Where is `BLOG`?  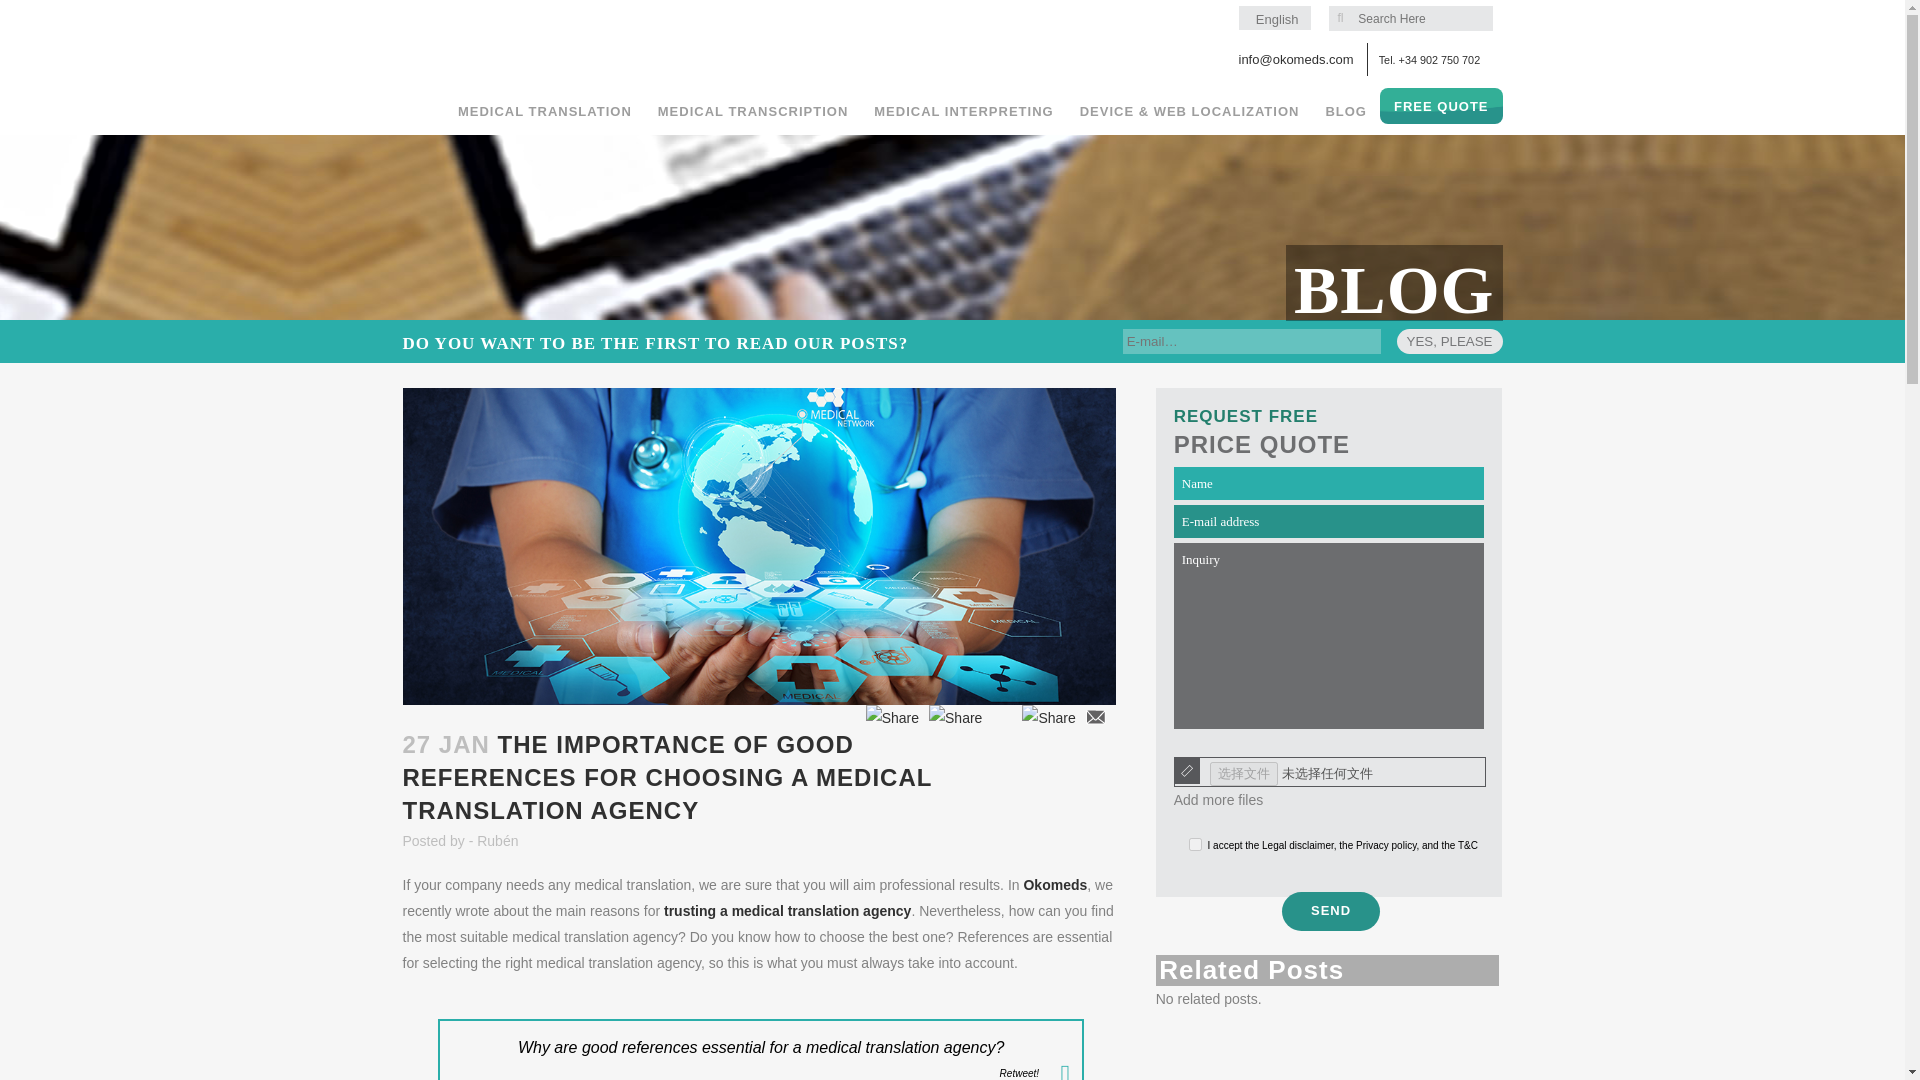
BLOG is located at coordinates (1346, 111).